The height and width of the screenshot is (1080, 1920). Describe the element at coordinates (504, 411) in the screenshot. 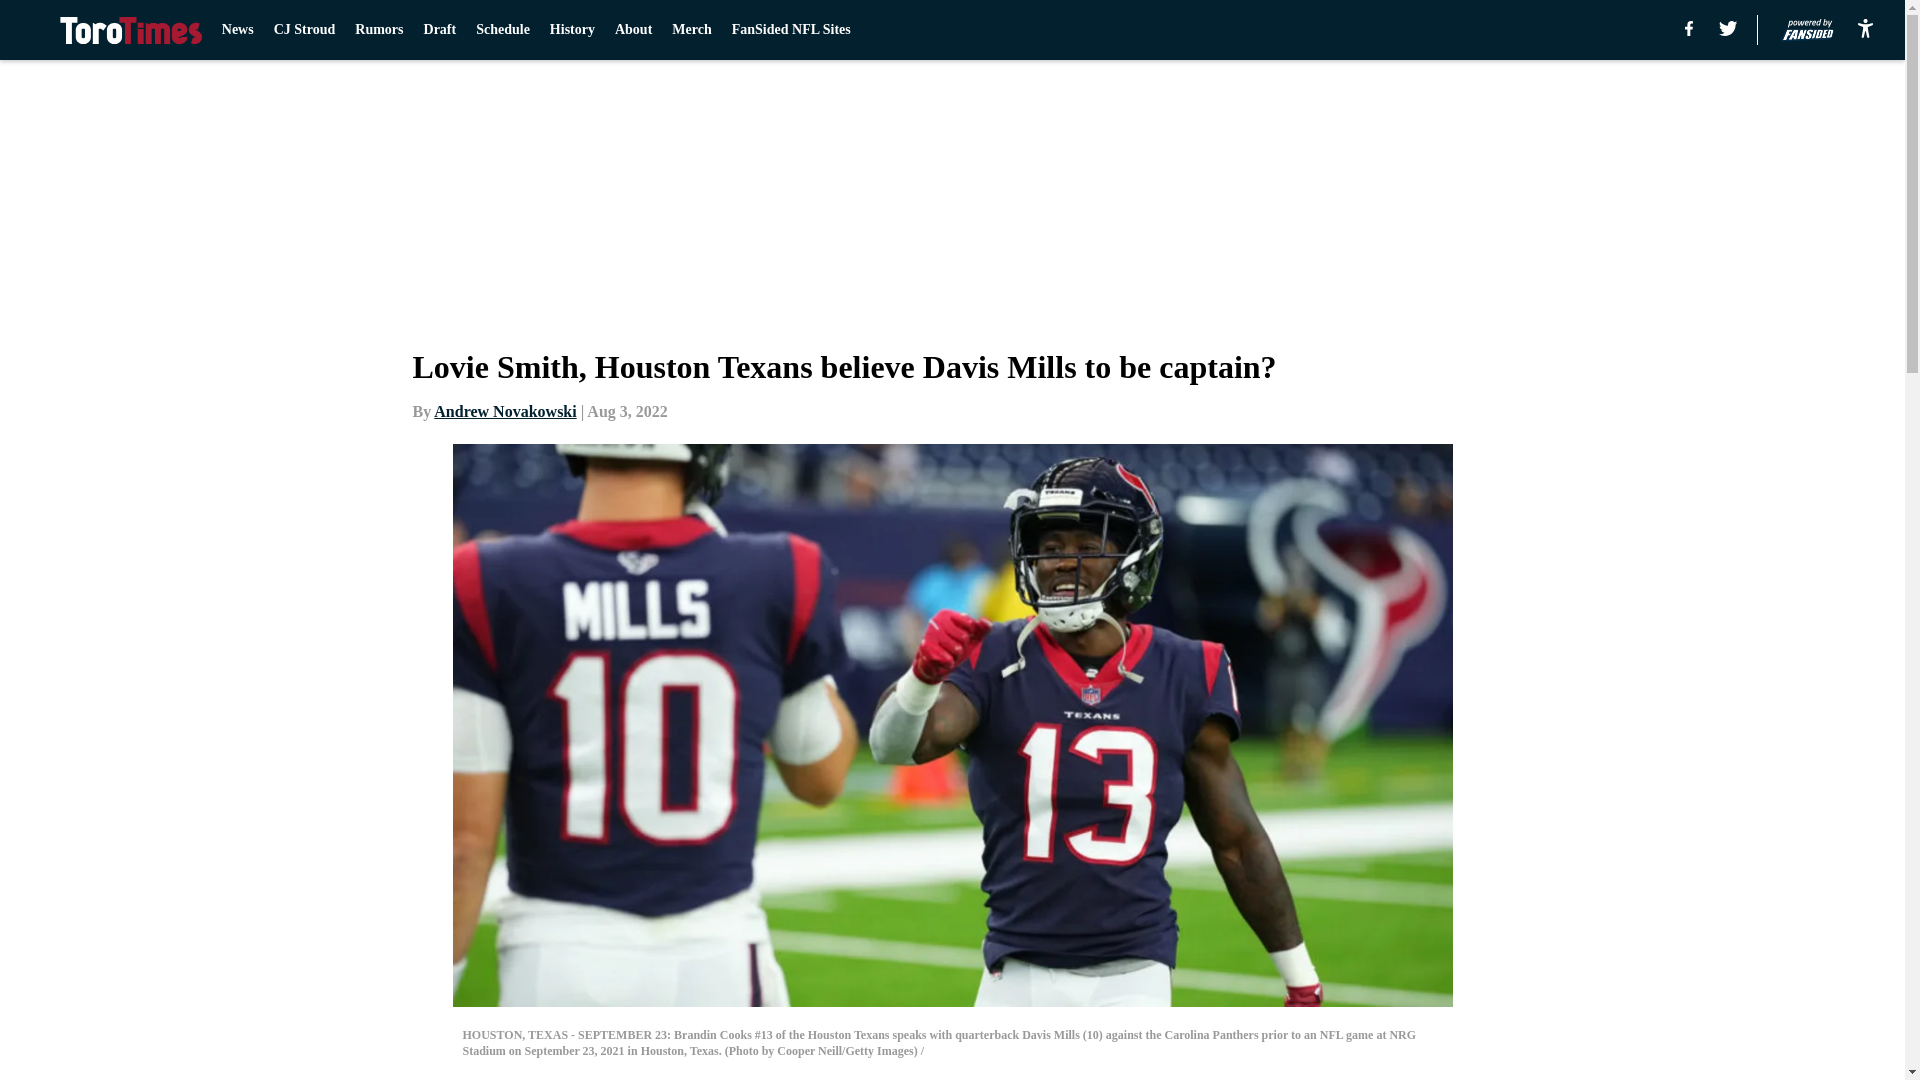

I see `Andrew Novakowski` at that location.